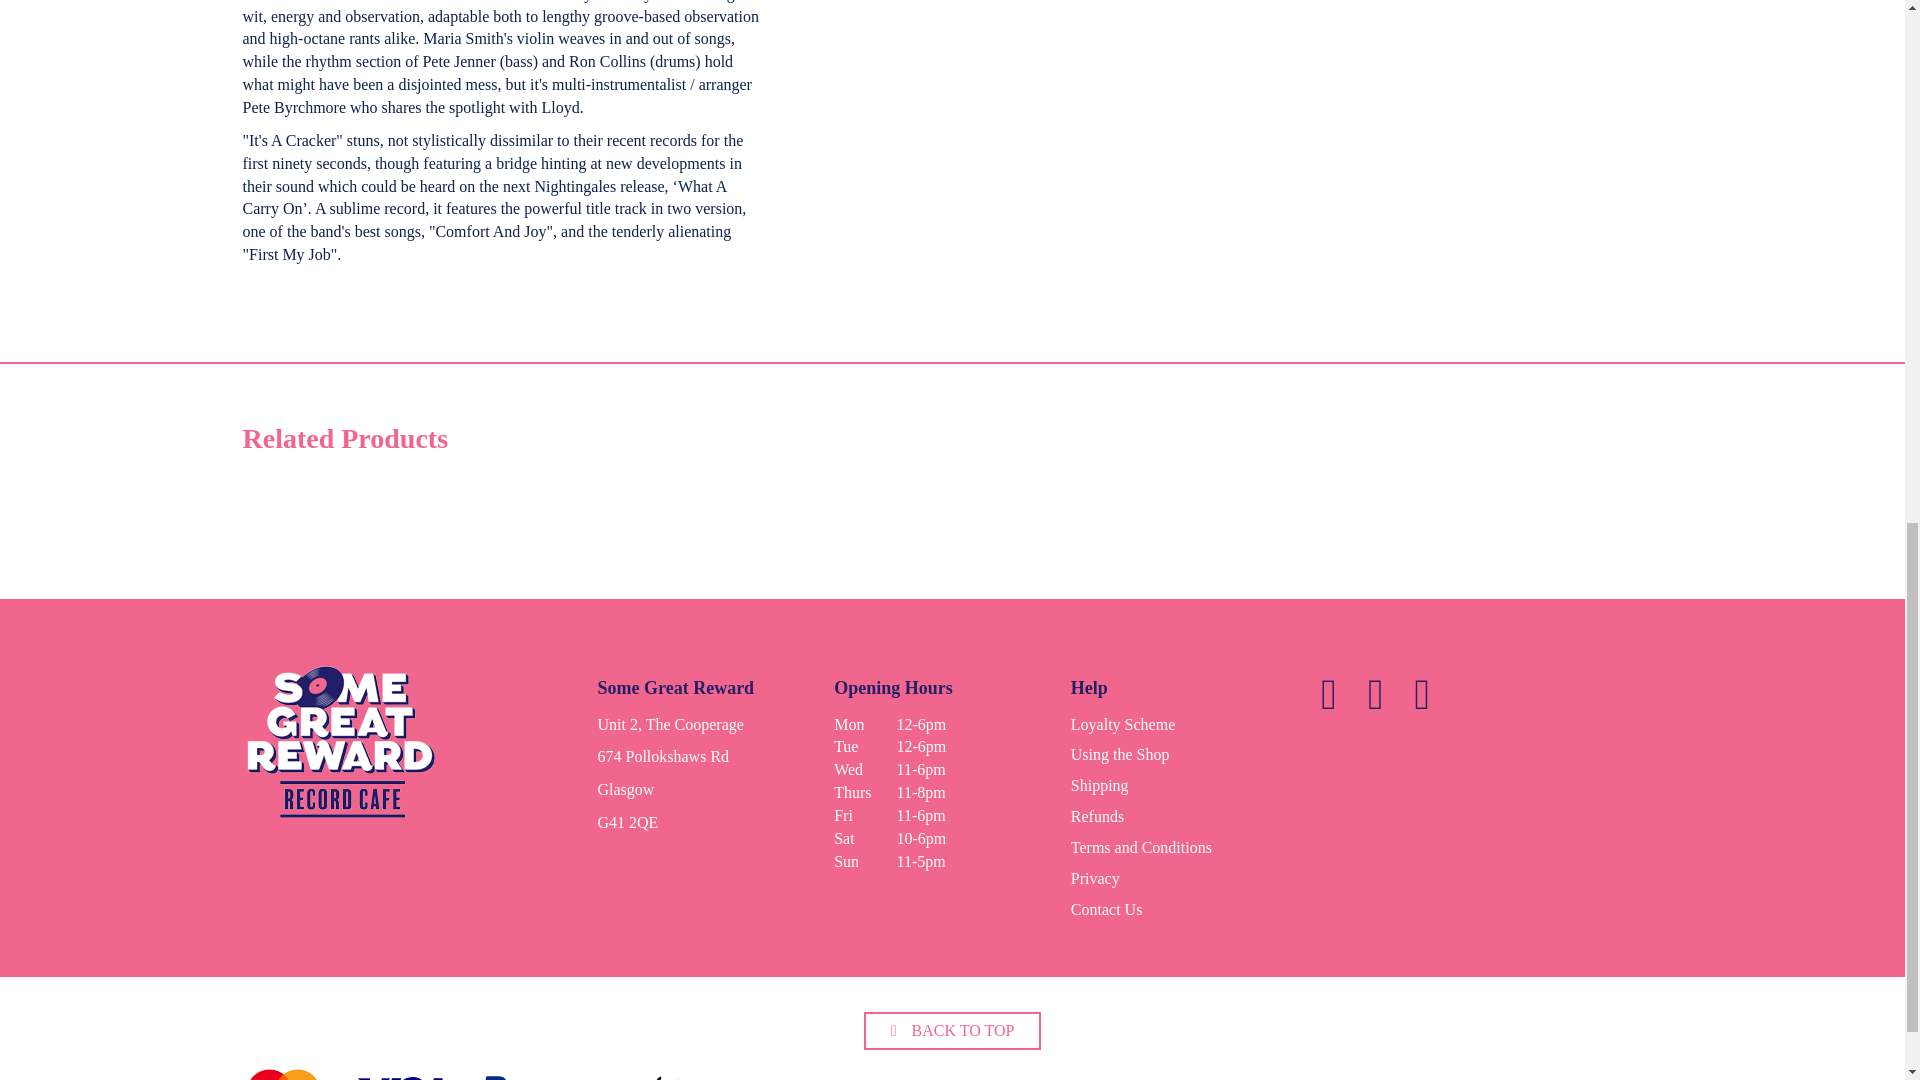 Image resolution: width=1920 pixels, height=1080 pixels. Describe the element at coordinates (341, 748) in the screenshot. I see `Some Great Reward` at that location.